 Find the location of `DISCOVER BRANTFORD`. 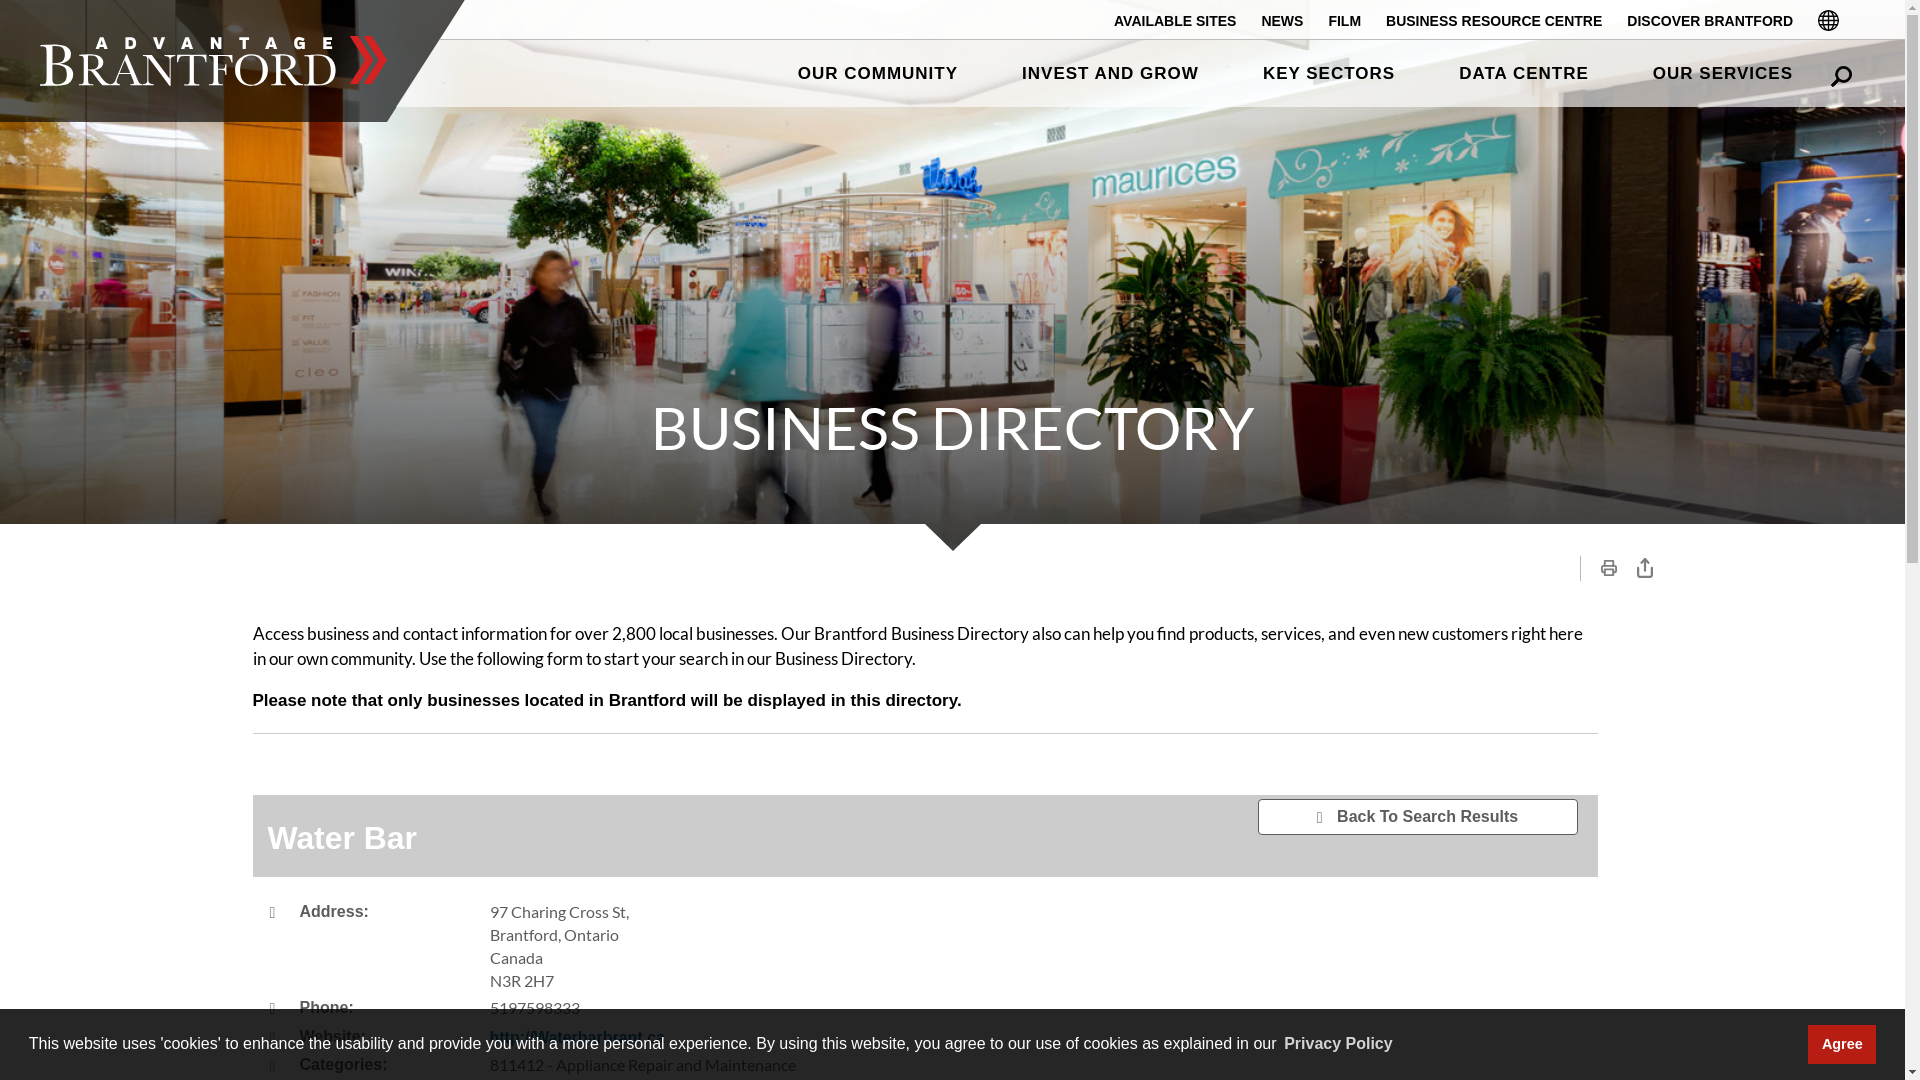

DISCOVER BRANTFORD is located at coordinates (1710, 20).